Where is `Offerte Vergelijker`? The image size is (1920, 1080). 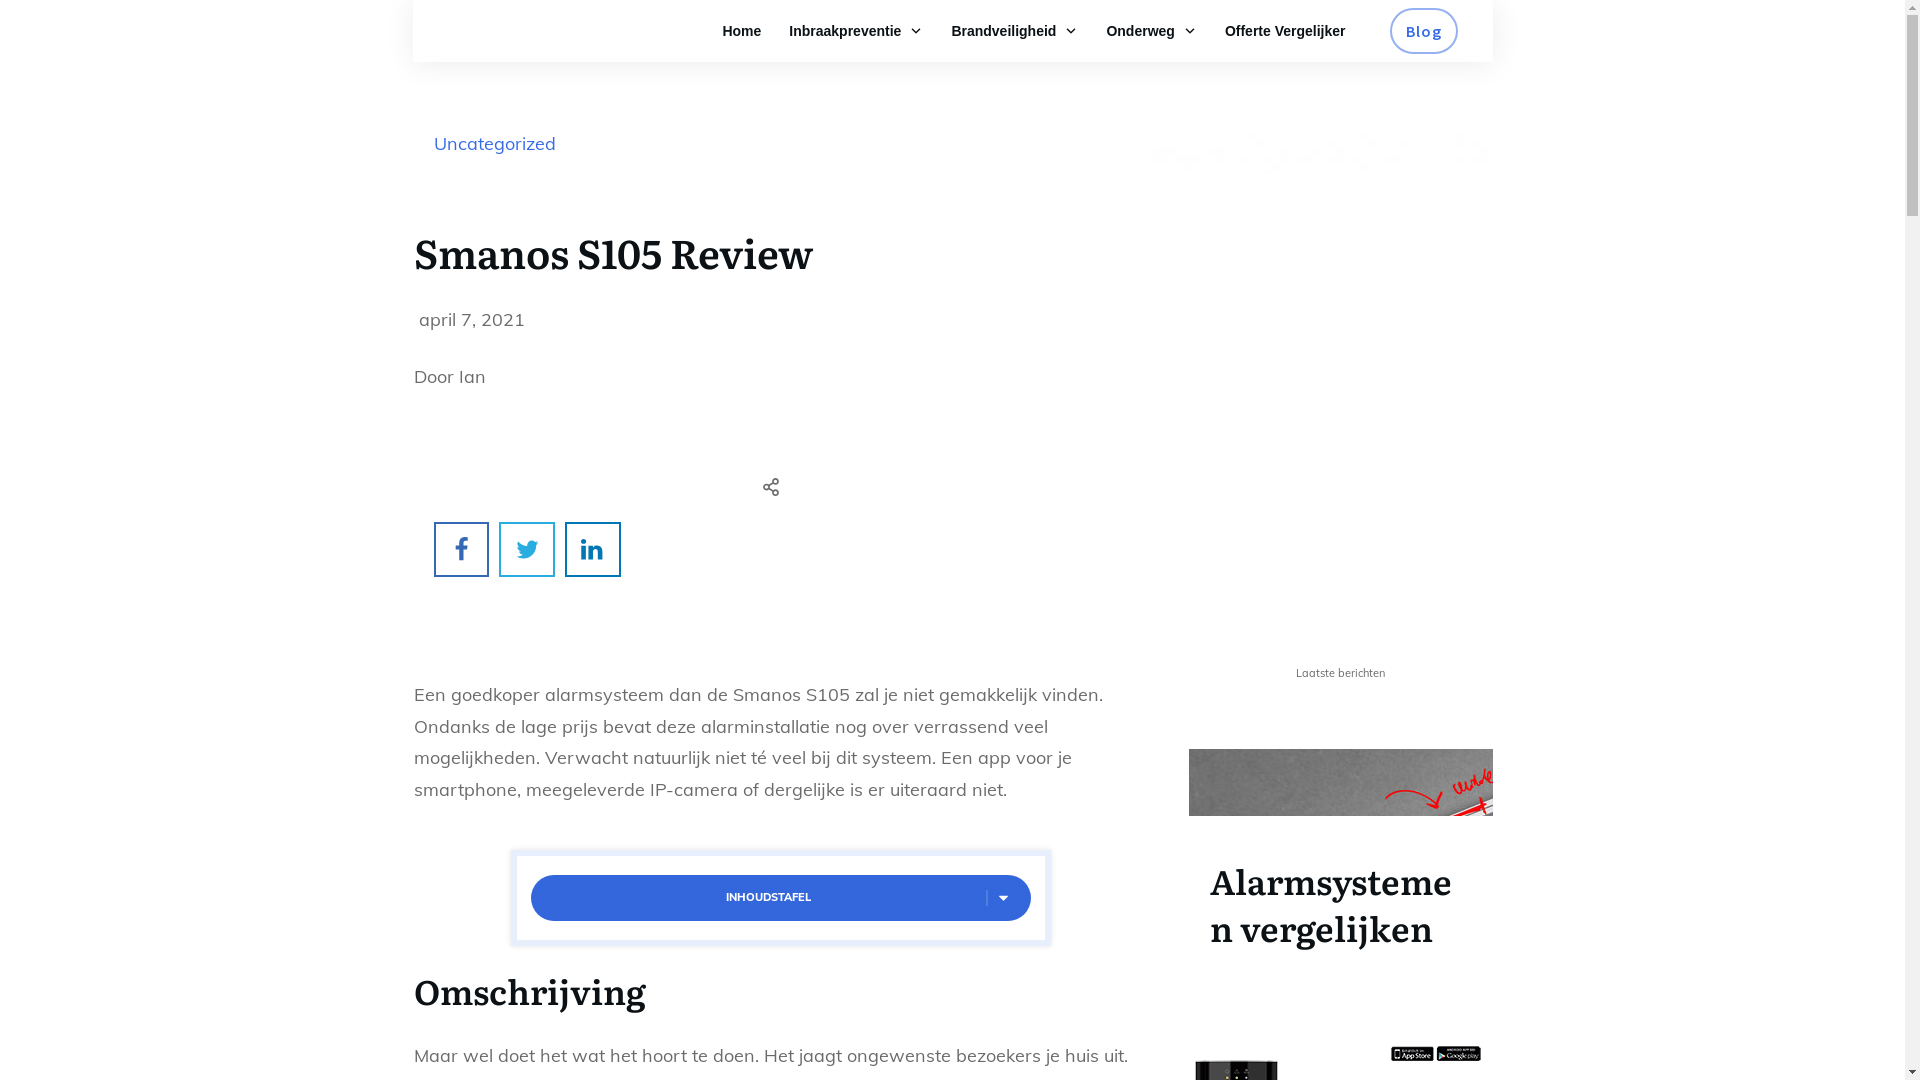
Offerte Vergelijker is located at coordinates (1286, 31).